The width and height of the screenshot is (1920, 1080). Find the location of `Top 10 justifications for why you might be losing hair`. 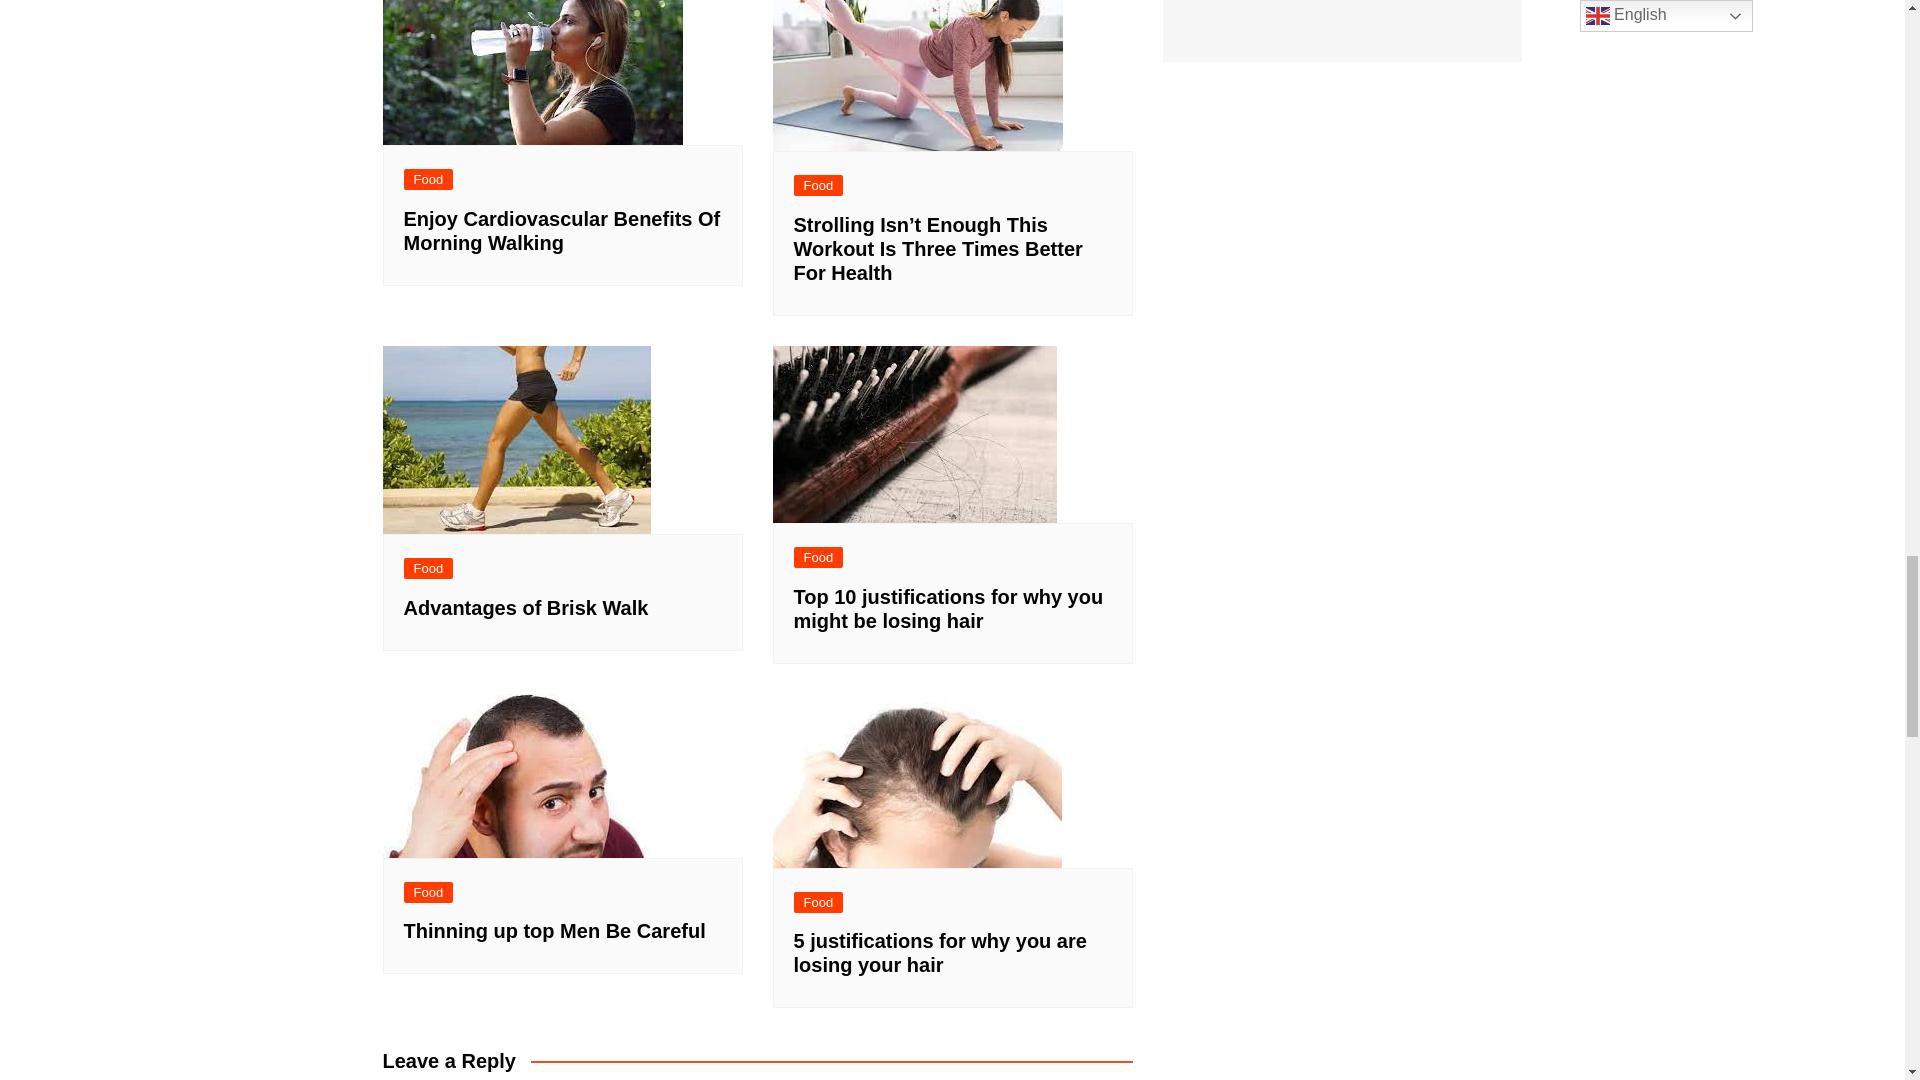

Top 10 justifications for why you might be losing hair is located at coordinates (914, 434).